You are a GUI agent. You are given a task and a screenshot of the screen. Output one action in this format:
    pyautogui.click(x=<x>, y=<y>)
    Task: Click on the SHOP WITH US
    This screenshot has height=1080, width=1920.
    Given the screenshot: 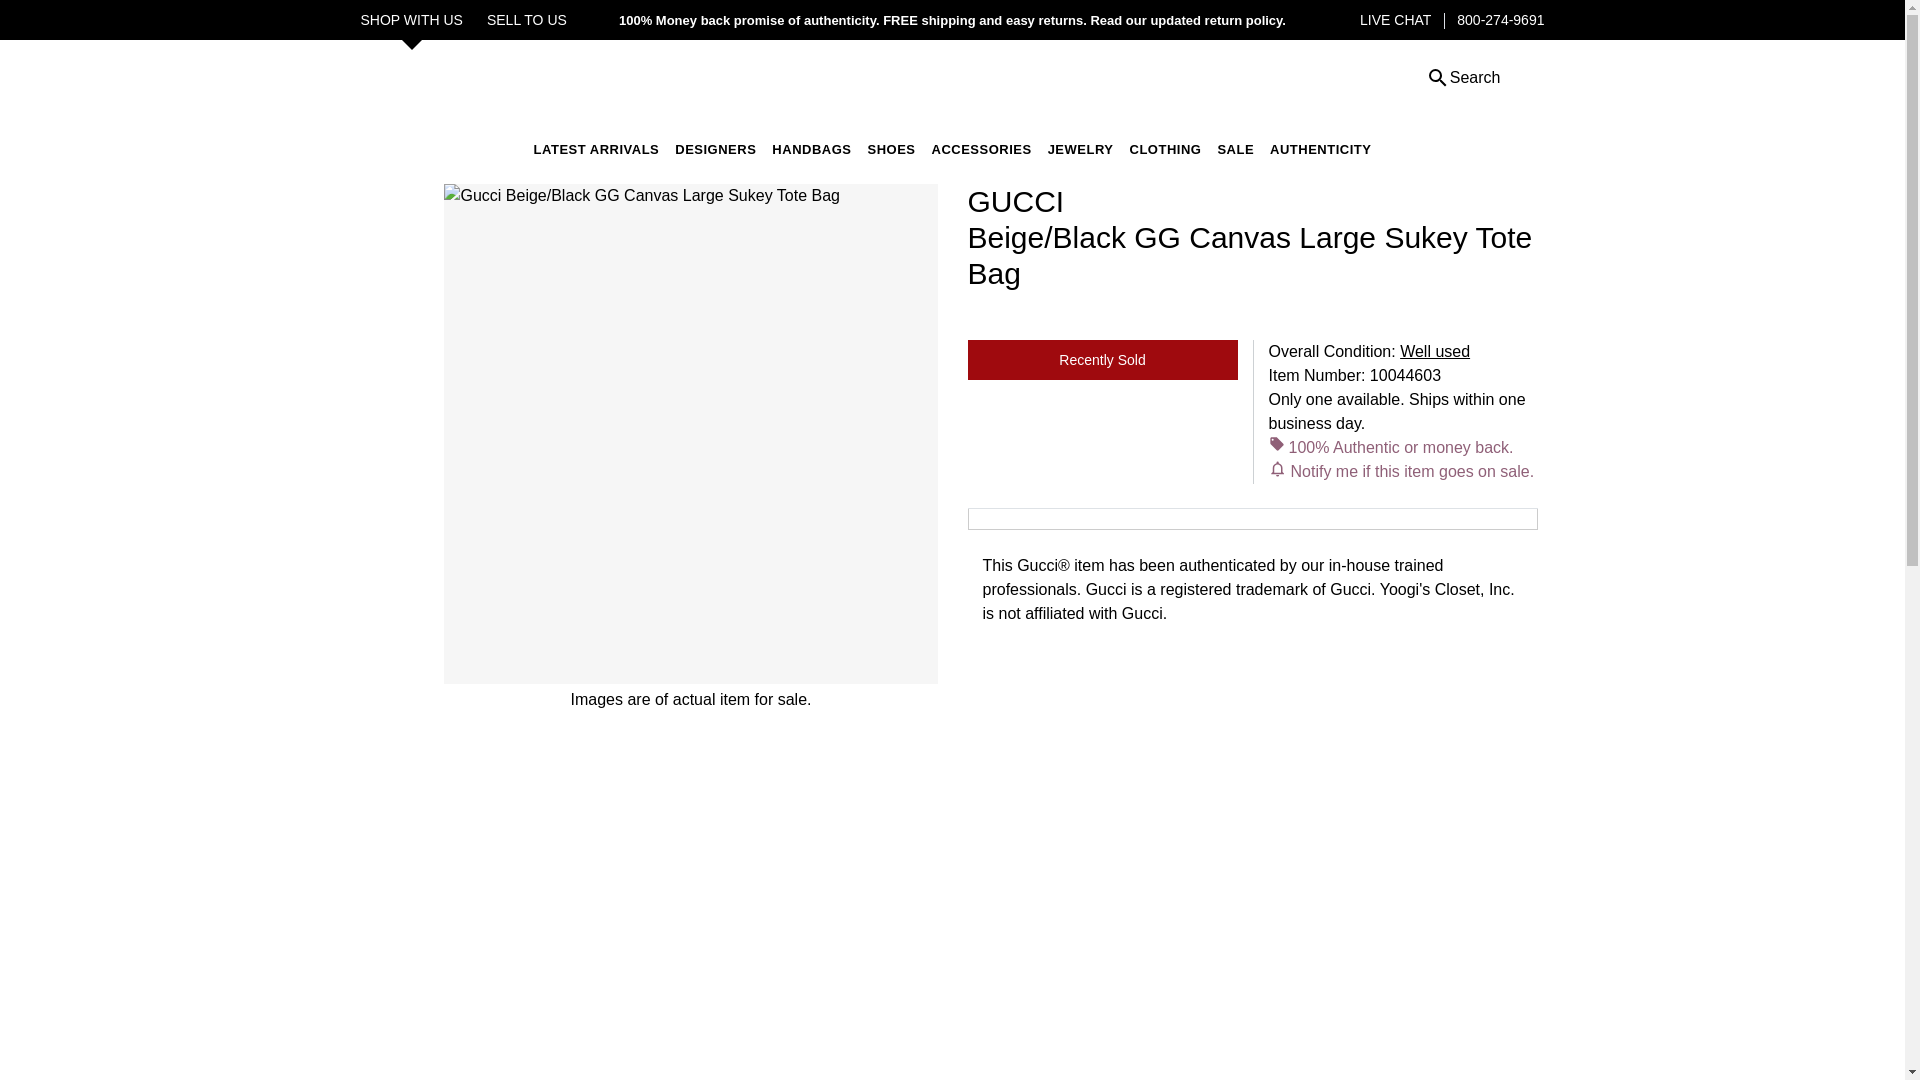 What is the action you would take?
    pyautogui.click(x=411, y=20)
    